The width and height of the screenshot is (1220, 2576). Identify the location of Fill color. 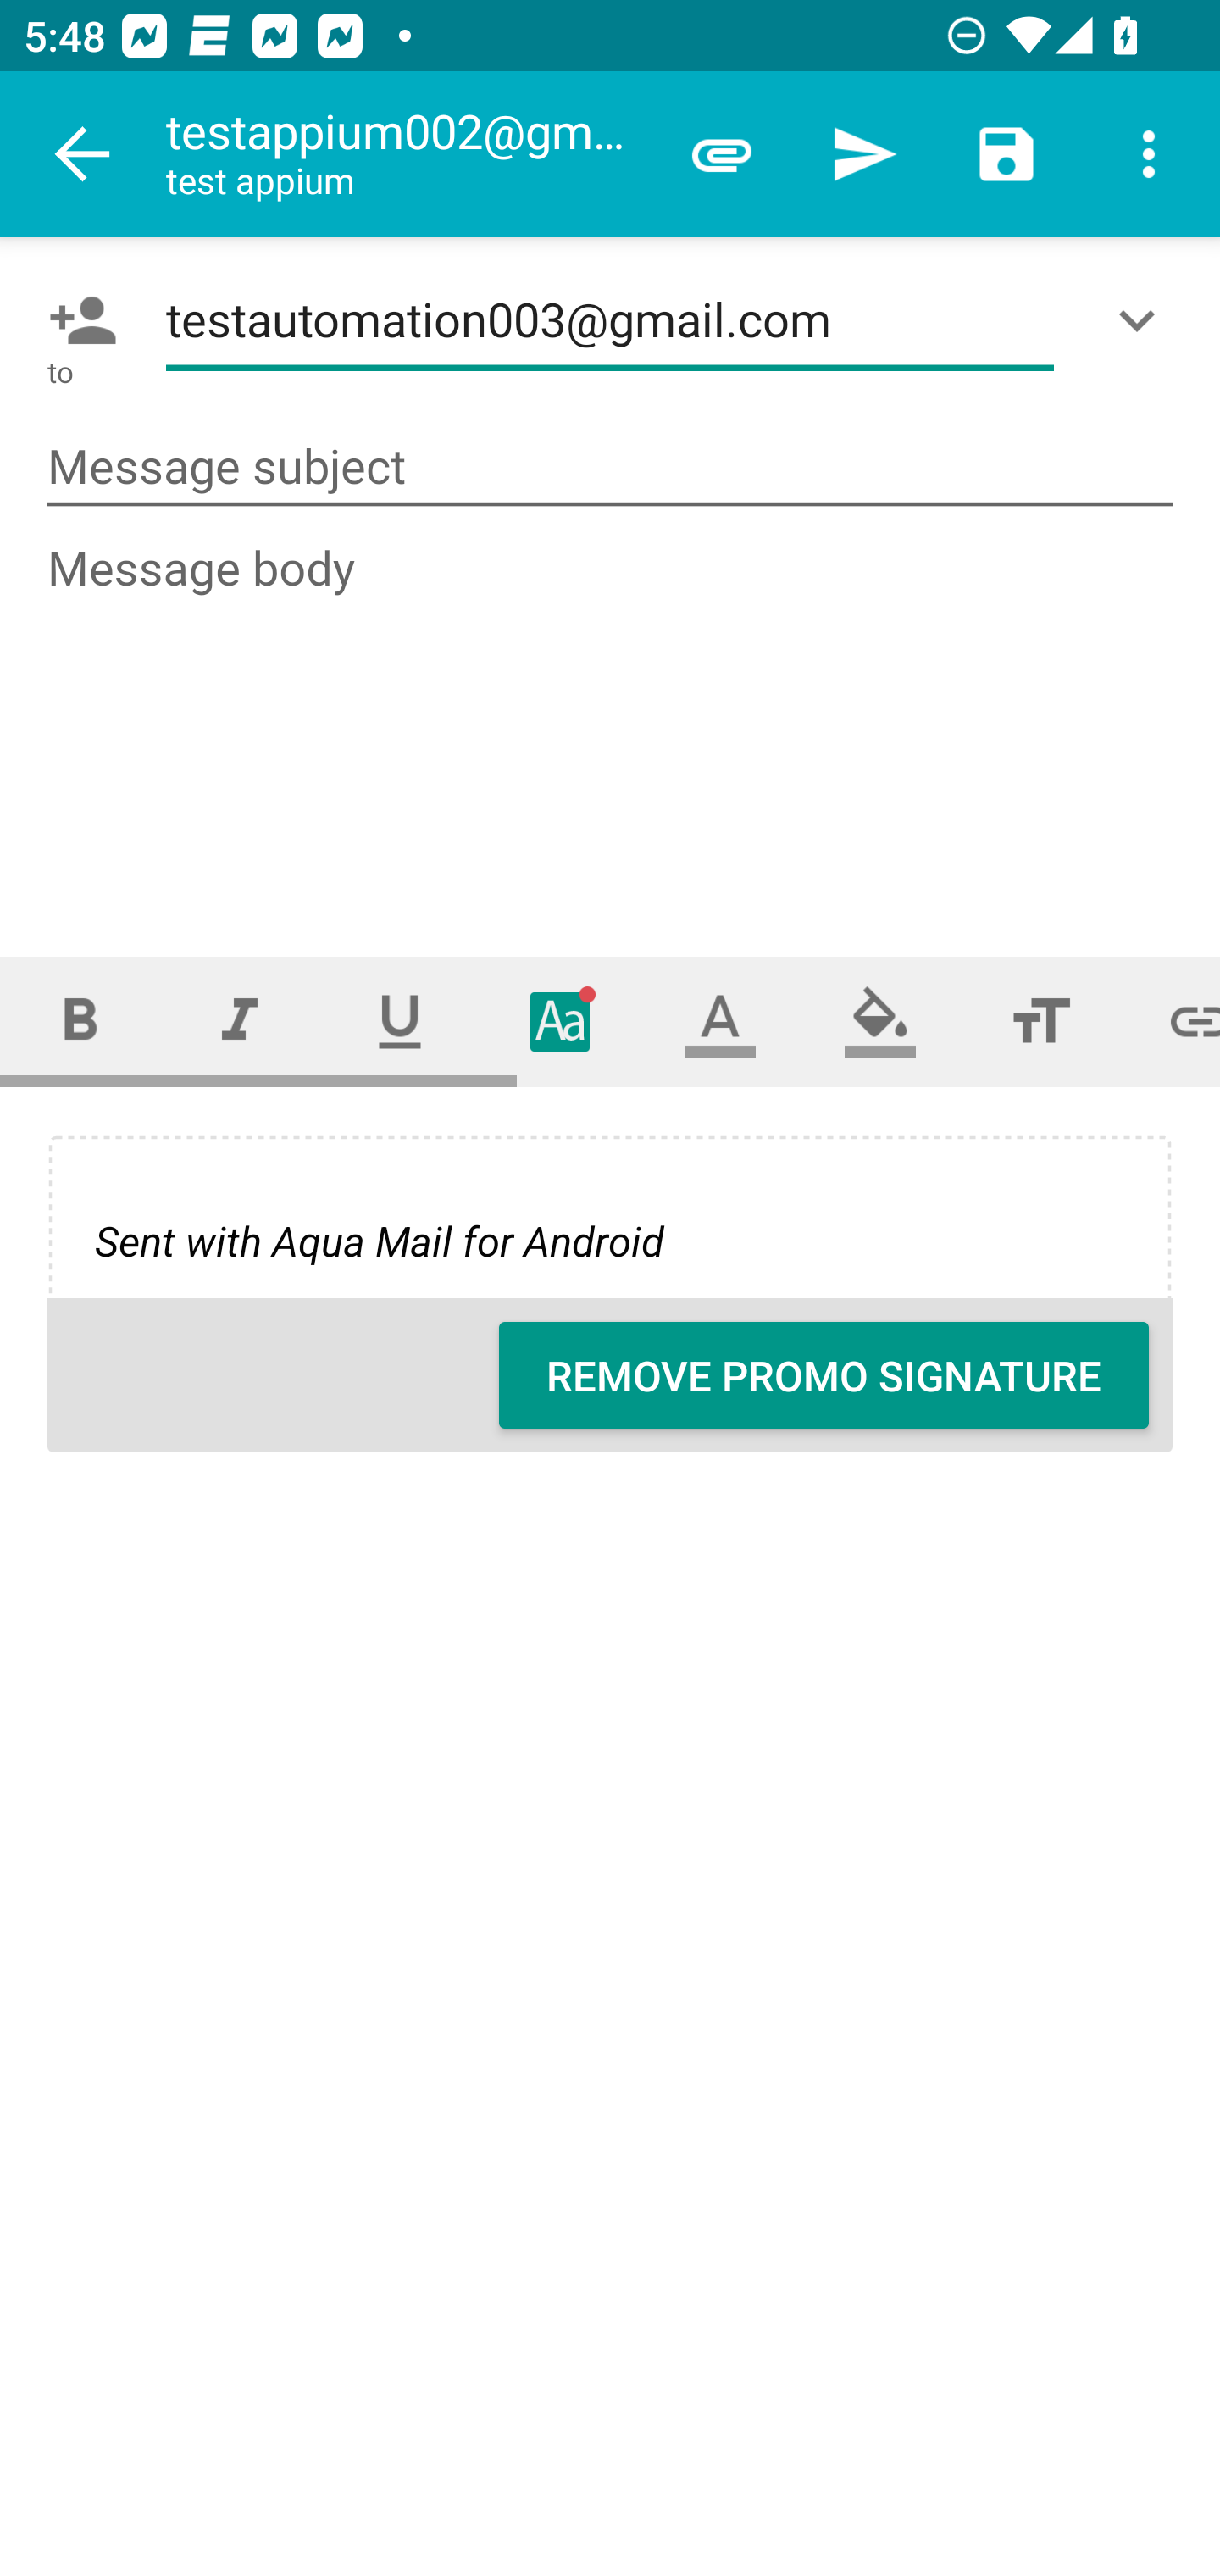
(880, 1020).